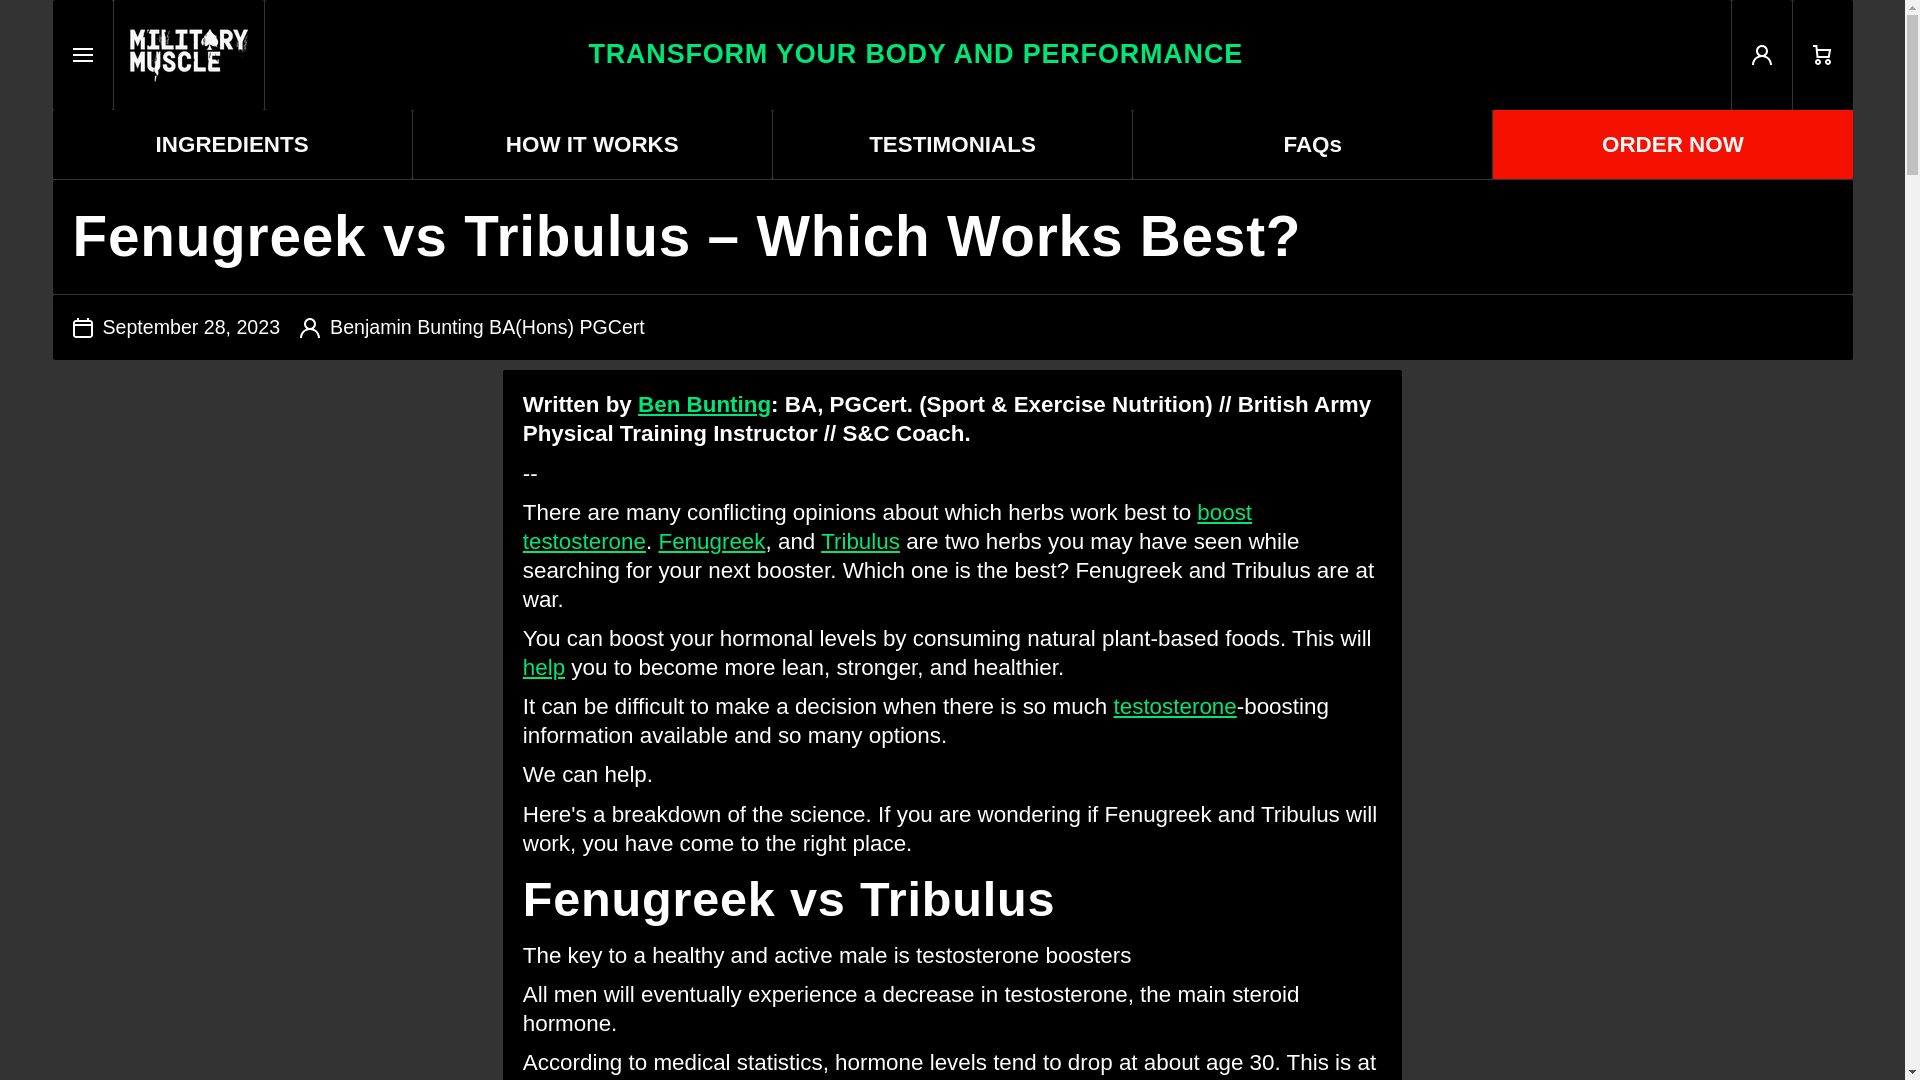  I want to click on FAQs, so click(704, 404).